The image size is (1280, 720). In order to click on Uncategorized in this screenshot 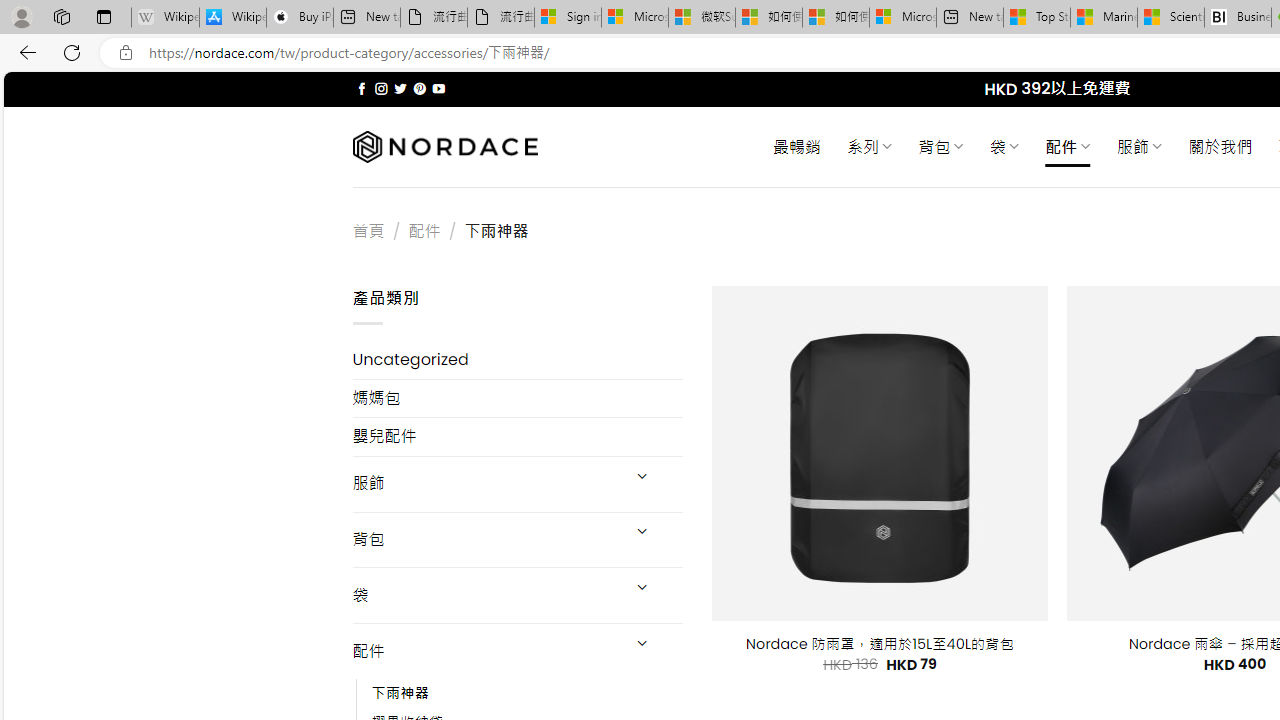, I will do `click(518, 360)`.